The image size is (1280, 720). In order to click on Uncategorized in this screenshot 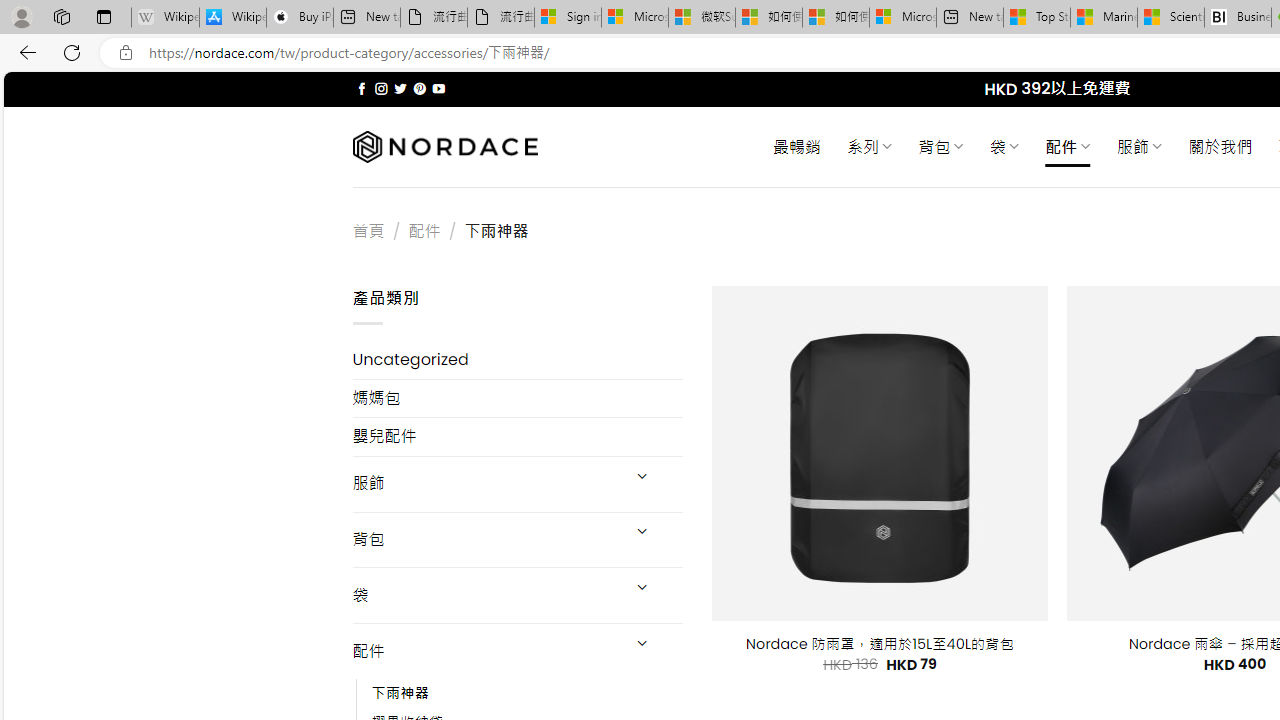, I will do `click(518, 360)`.